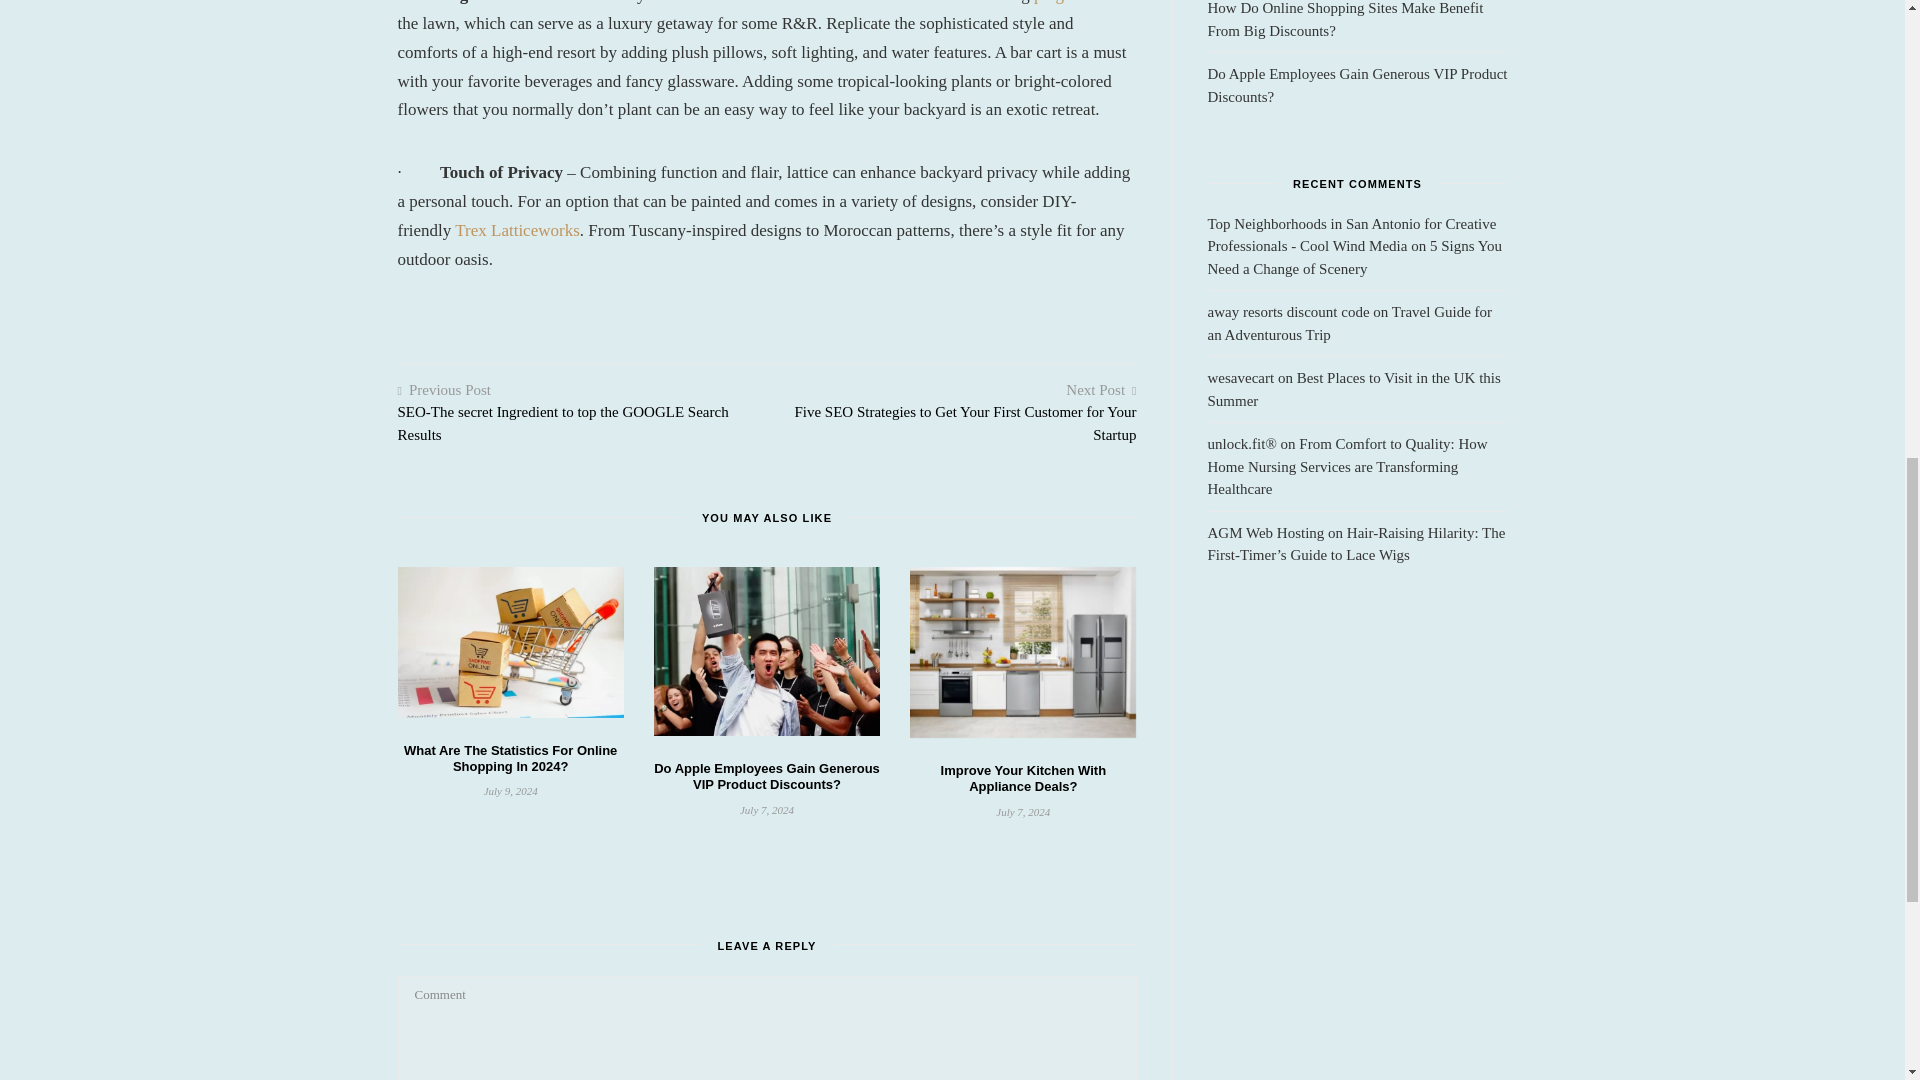 This screenshot has height=1080, width=1920. Describe the element at coordinates (1059, 2) in the screenshot. I see `pergola` at that location.